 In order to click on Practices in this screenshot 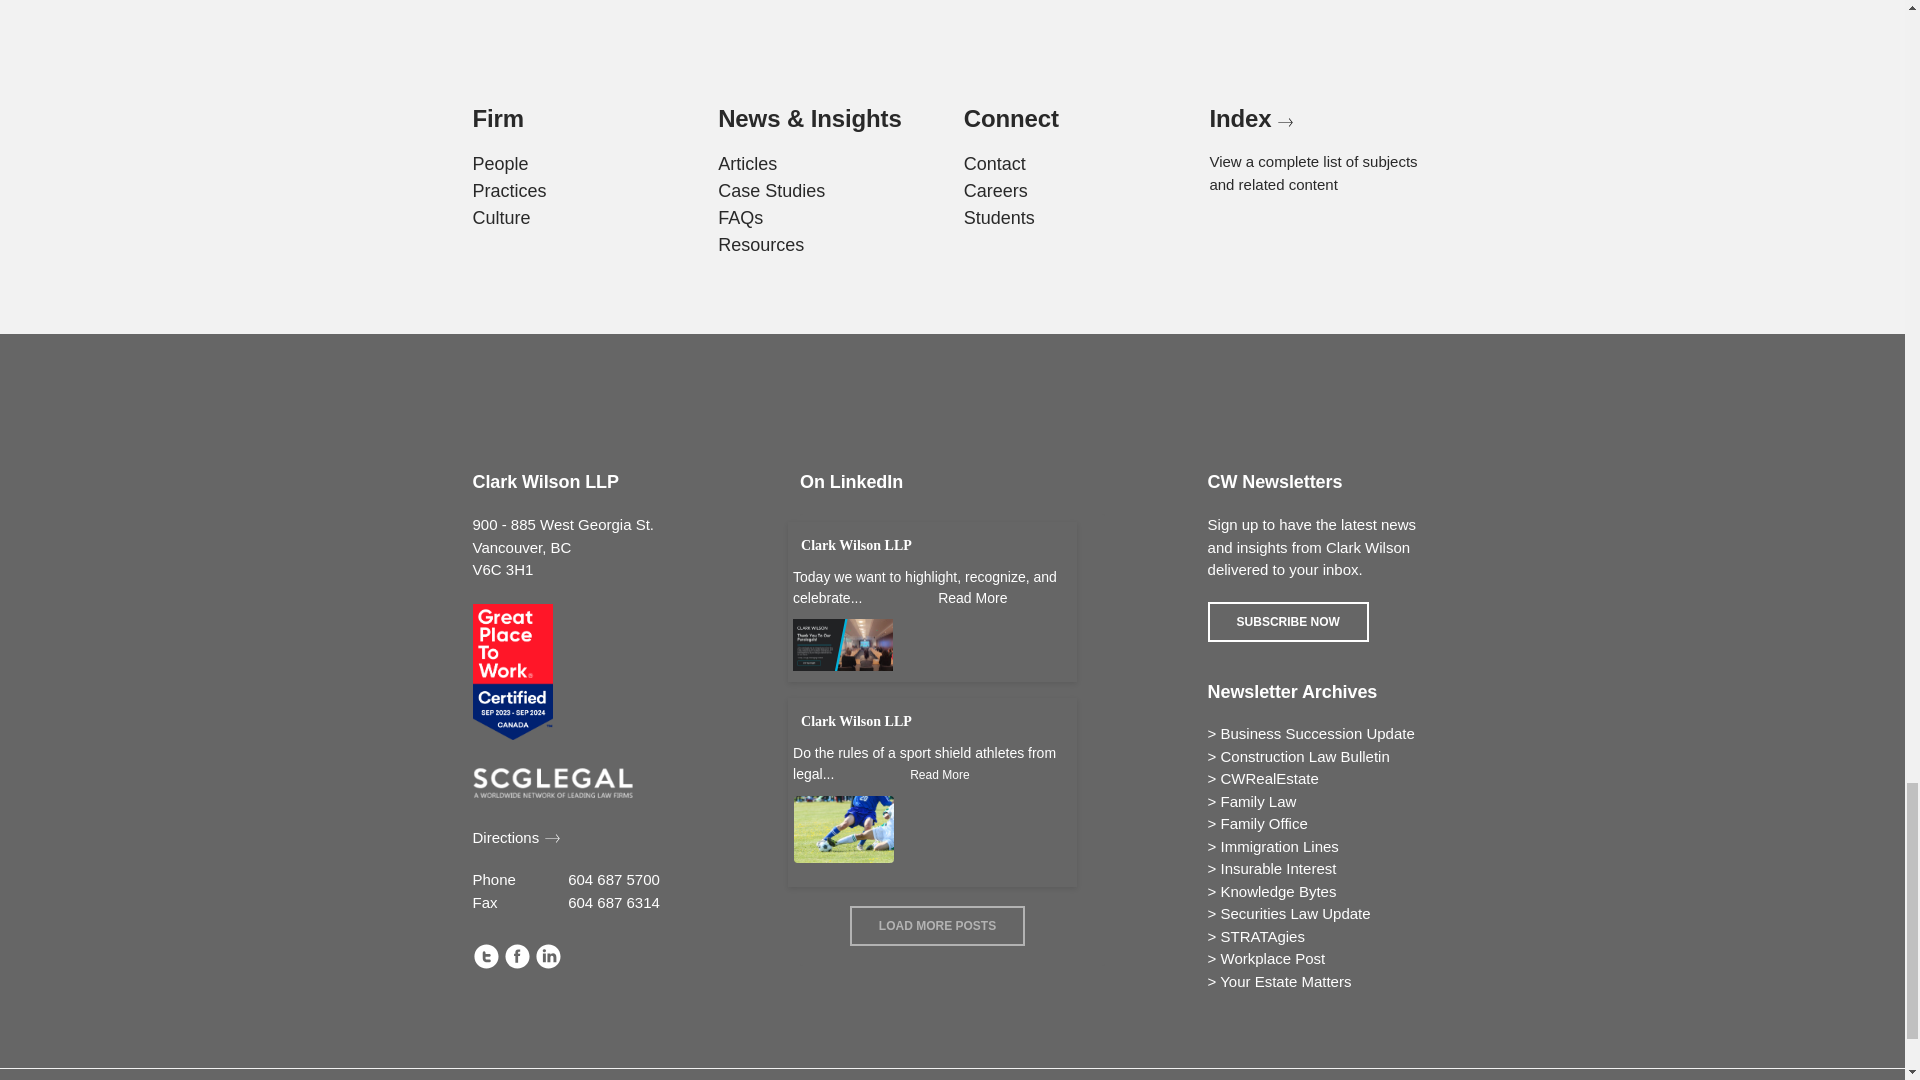, I will do `click(508, 190)`.